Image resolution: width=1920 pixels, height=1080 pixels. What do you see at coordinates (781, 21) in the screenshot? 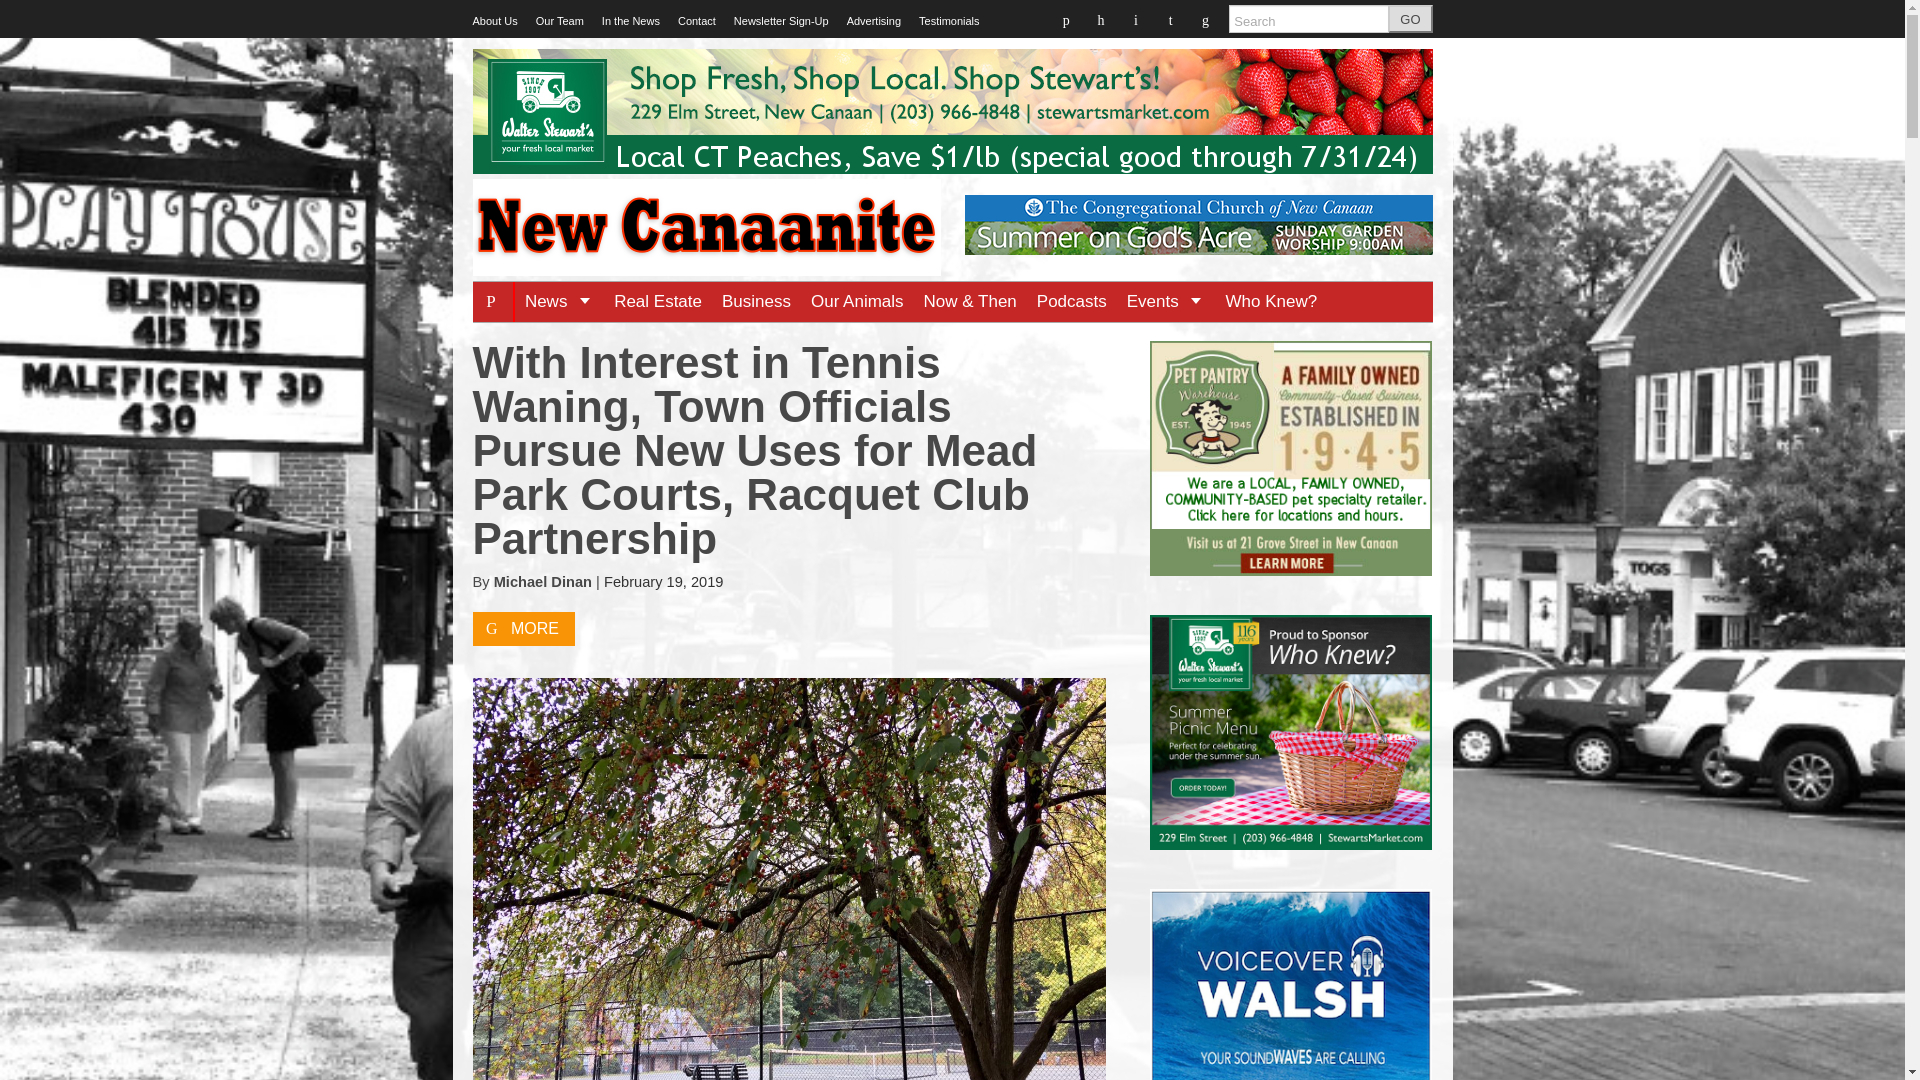
I see `Newsletter Sign-Up` at bounding box center [781, 21].